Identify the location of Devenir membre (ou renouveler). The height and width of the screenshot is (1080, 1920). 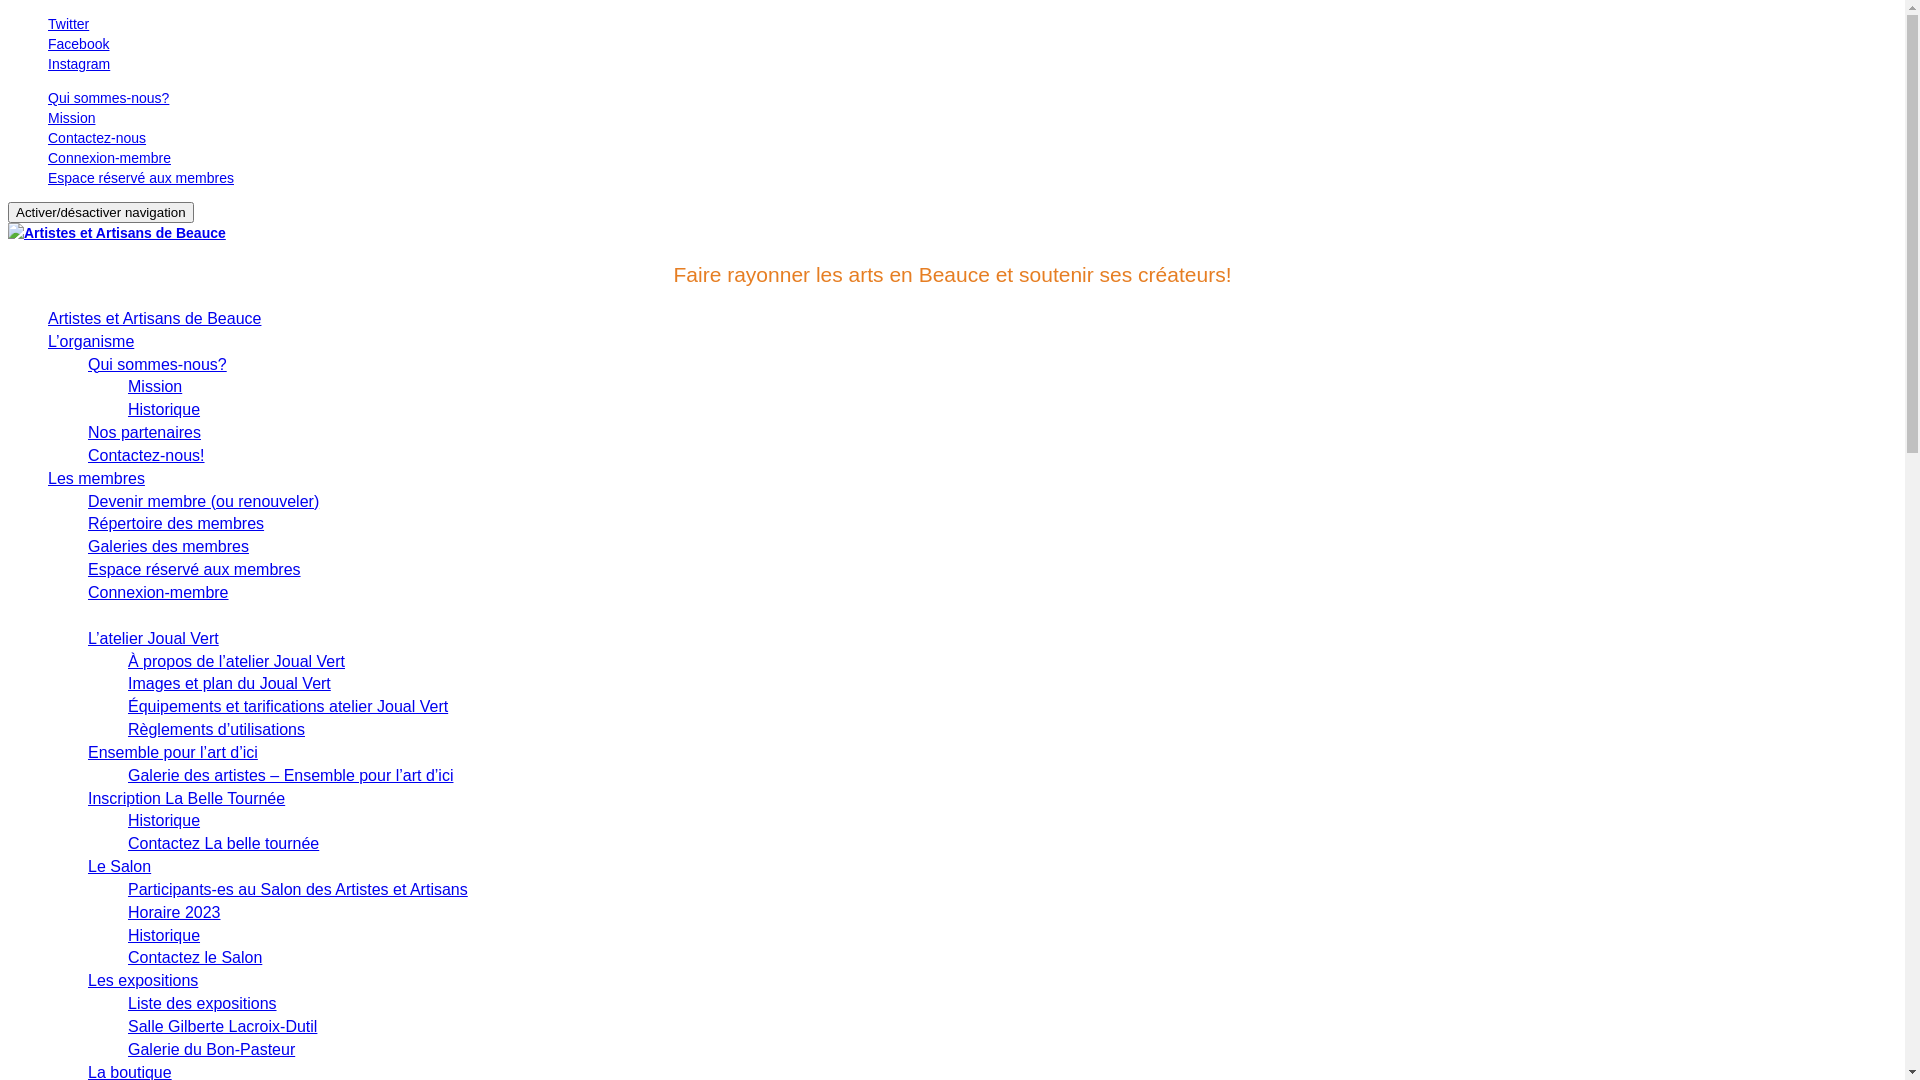
(204, 502).